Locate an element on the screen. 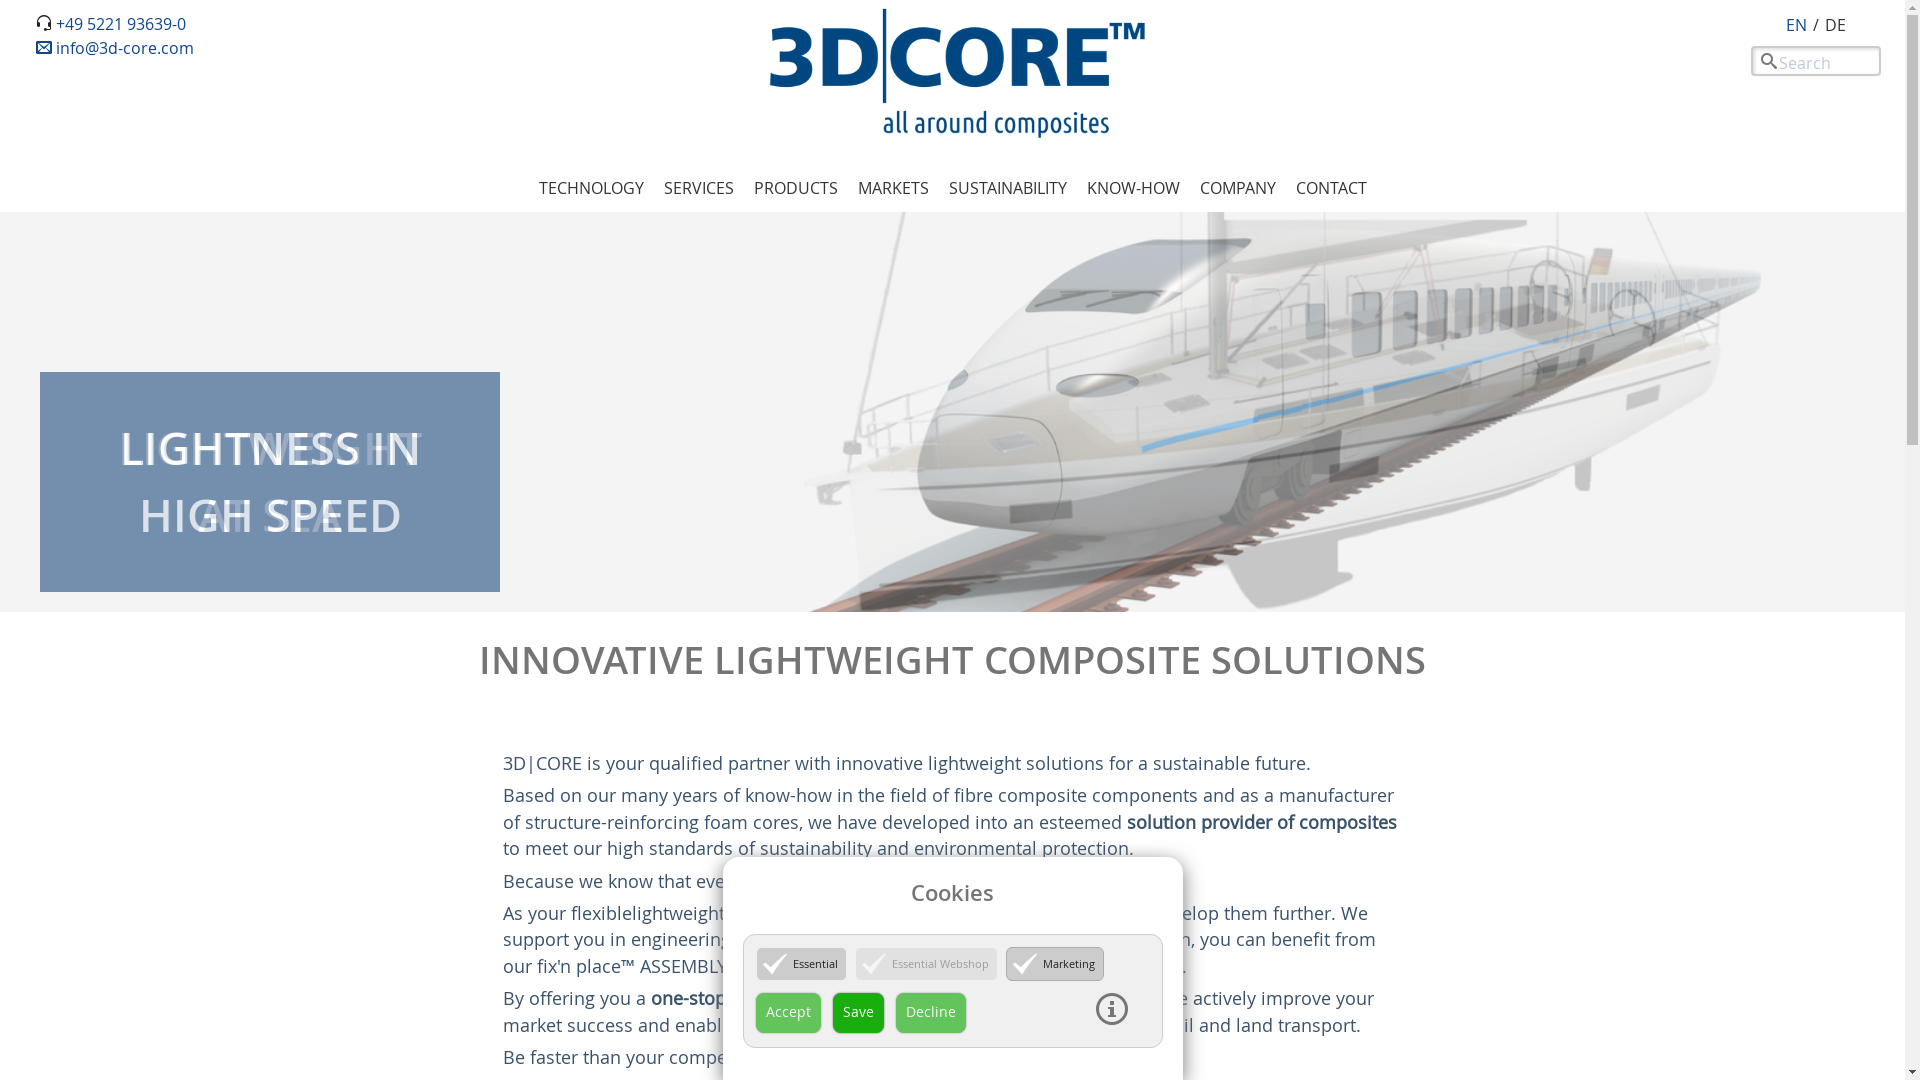 This screenshot has width=1920, height=1080. SERVICES is located at coordinates (699, 188).